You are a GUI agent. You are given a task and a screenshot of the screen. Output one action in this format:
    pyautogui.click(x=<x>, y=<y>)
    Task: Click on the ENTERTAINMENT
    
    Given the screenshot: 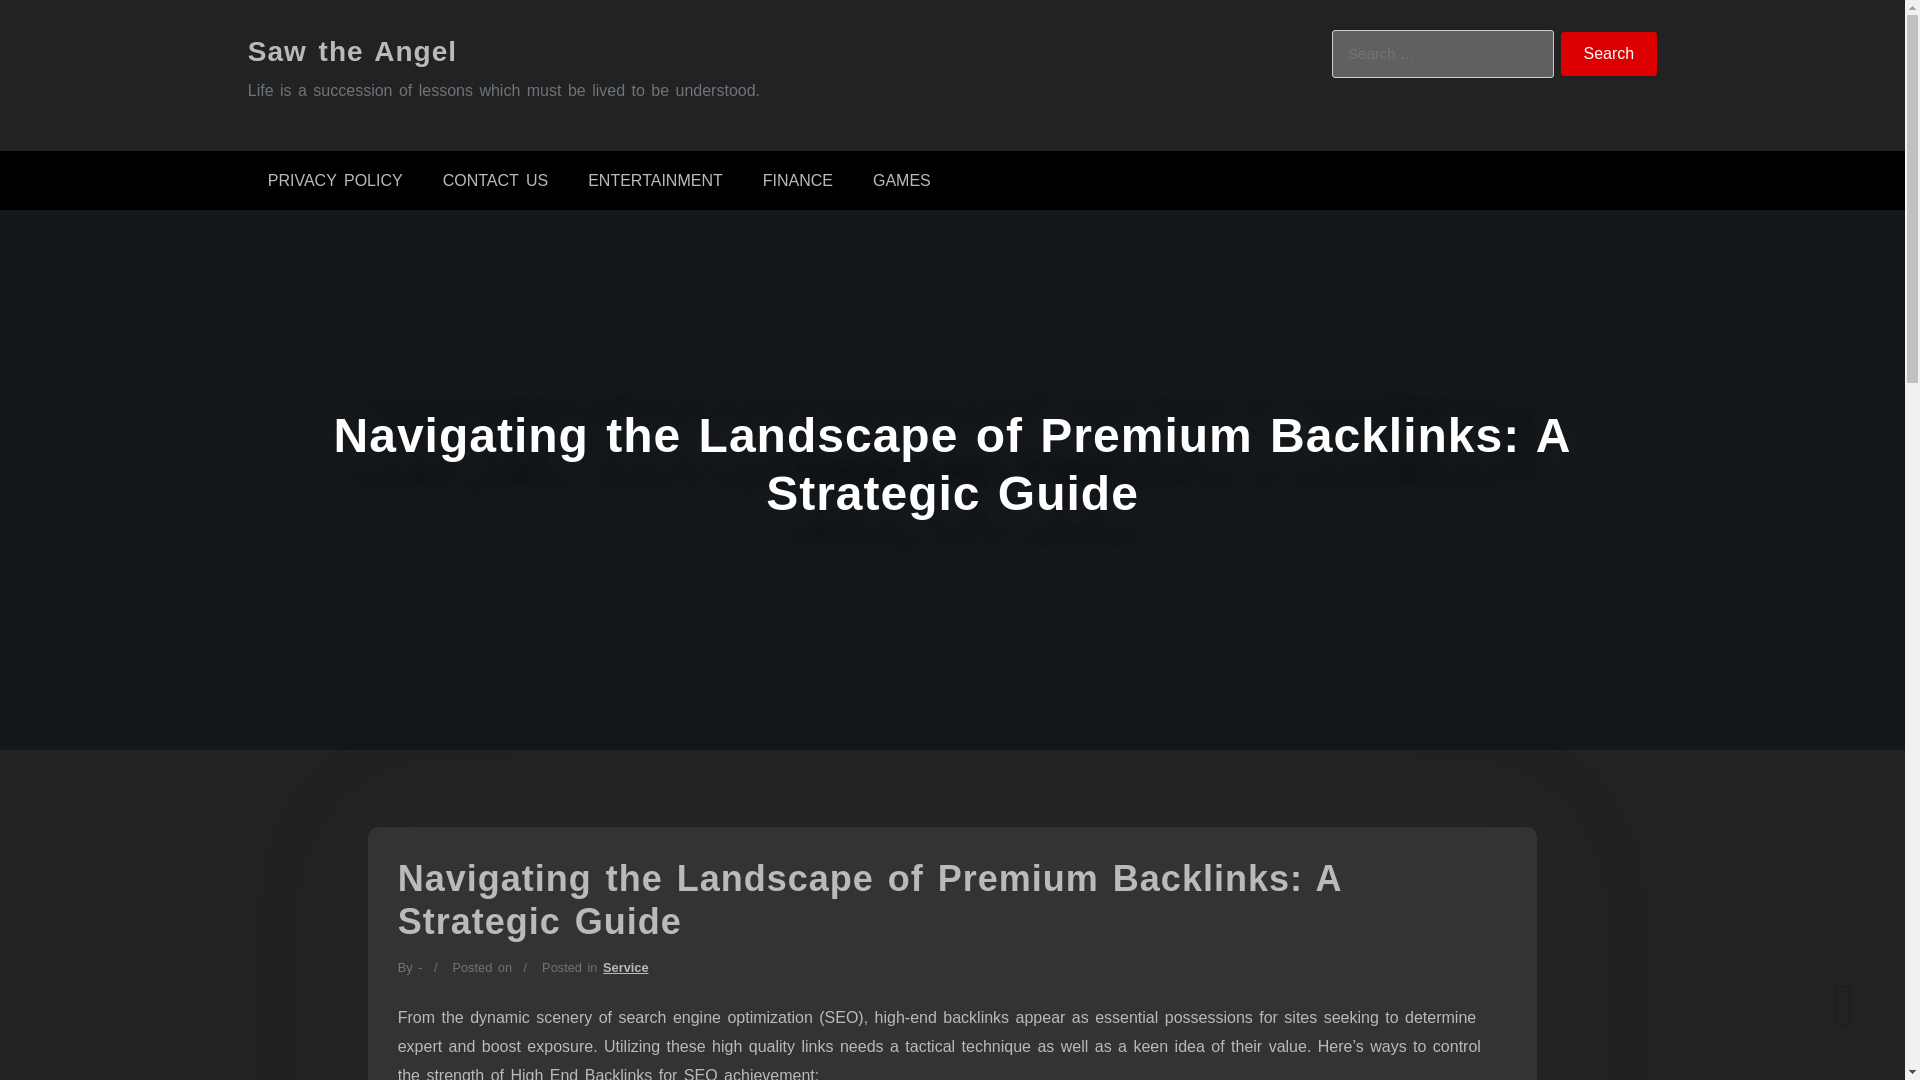 What is the action you would take?
    pyautogui.click(x=656, y=180)
    